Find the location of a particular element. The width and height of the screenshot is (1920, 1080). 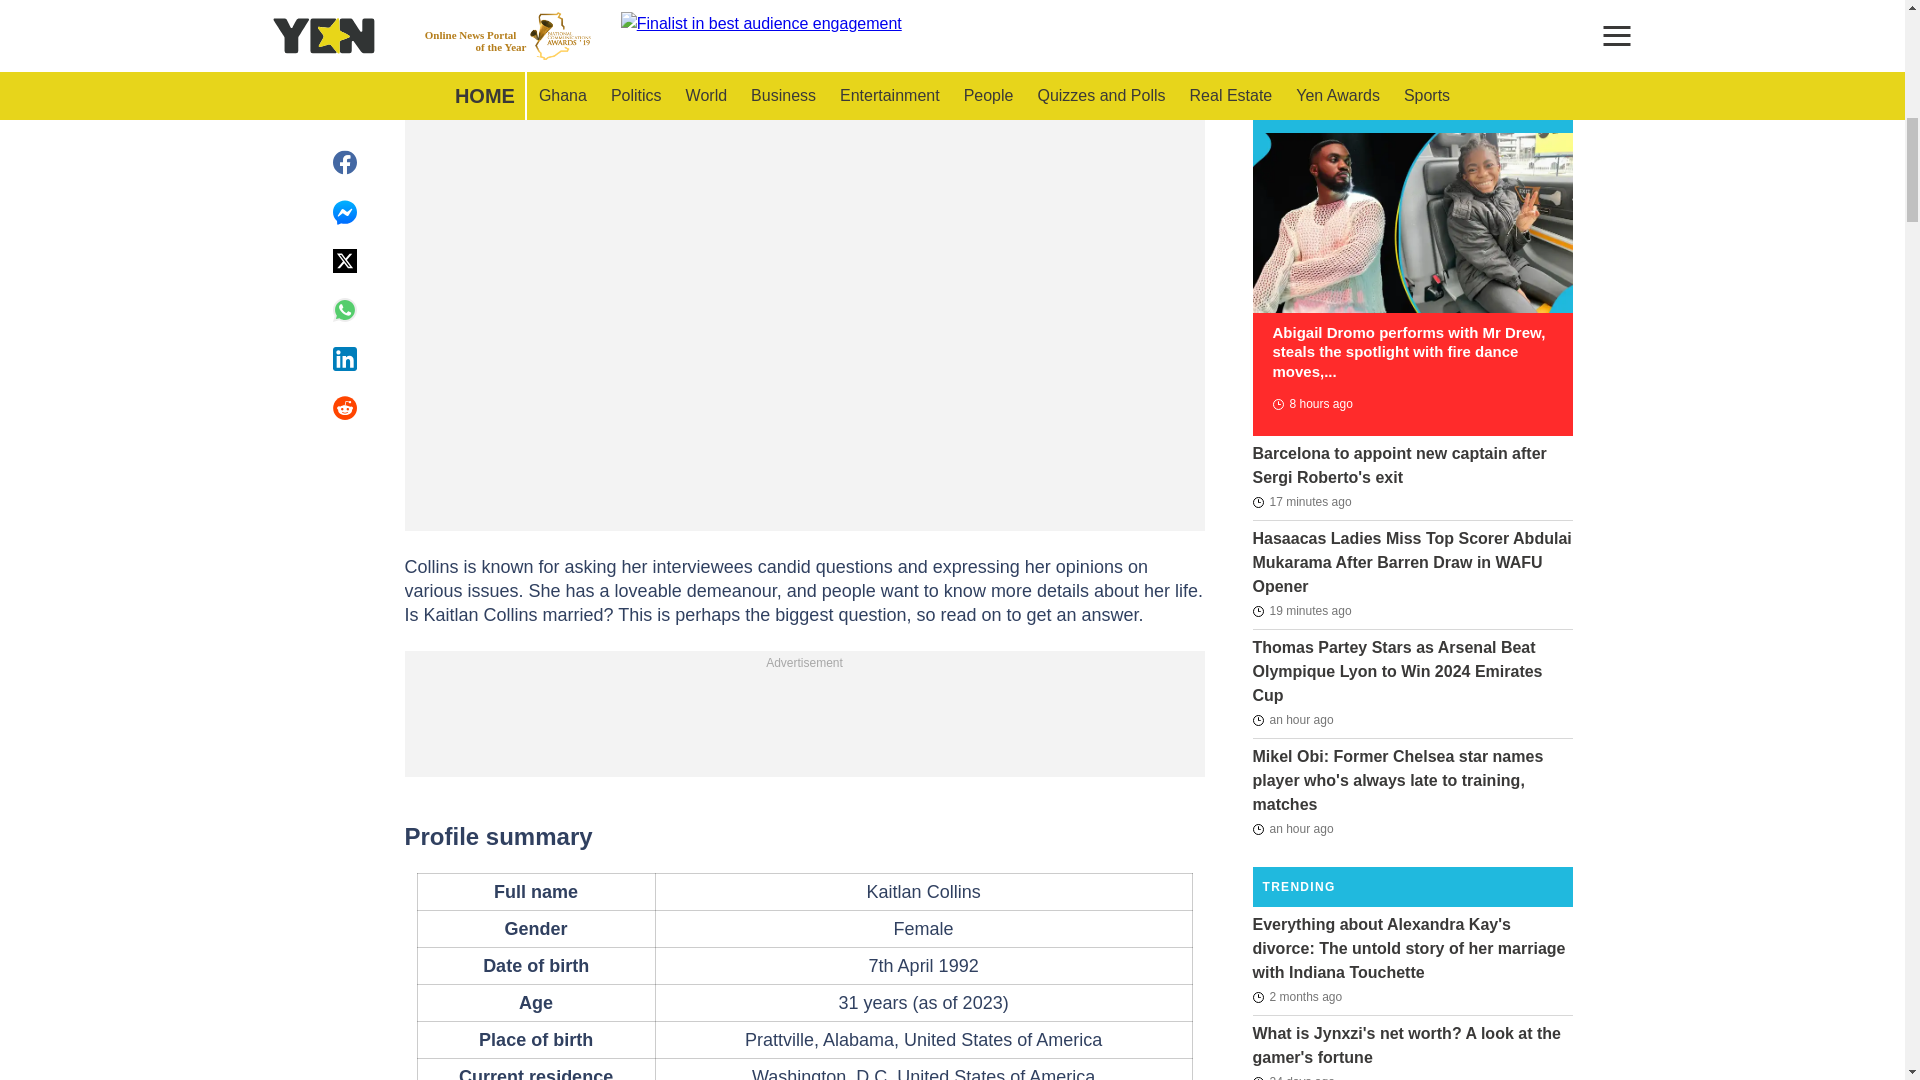

2024-07-18T16:32:10Z is located at coordinates (1292, 1075).